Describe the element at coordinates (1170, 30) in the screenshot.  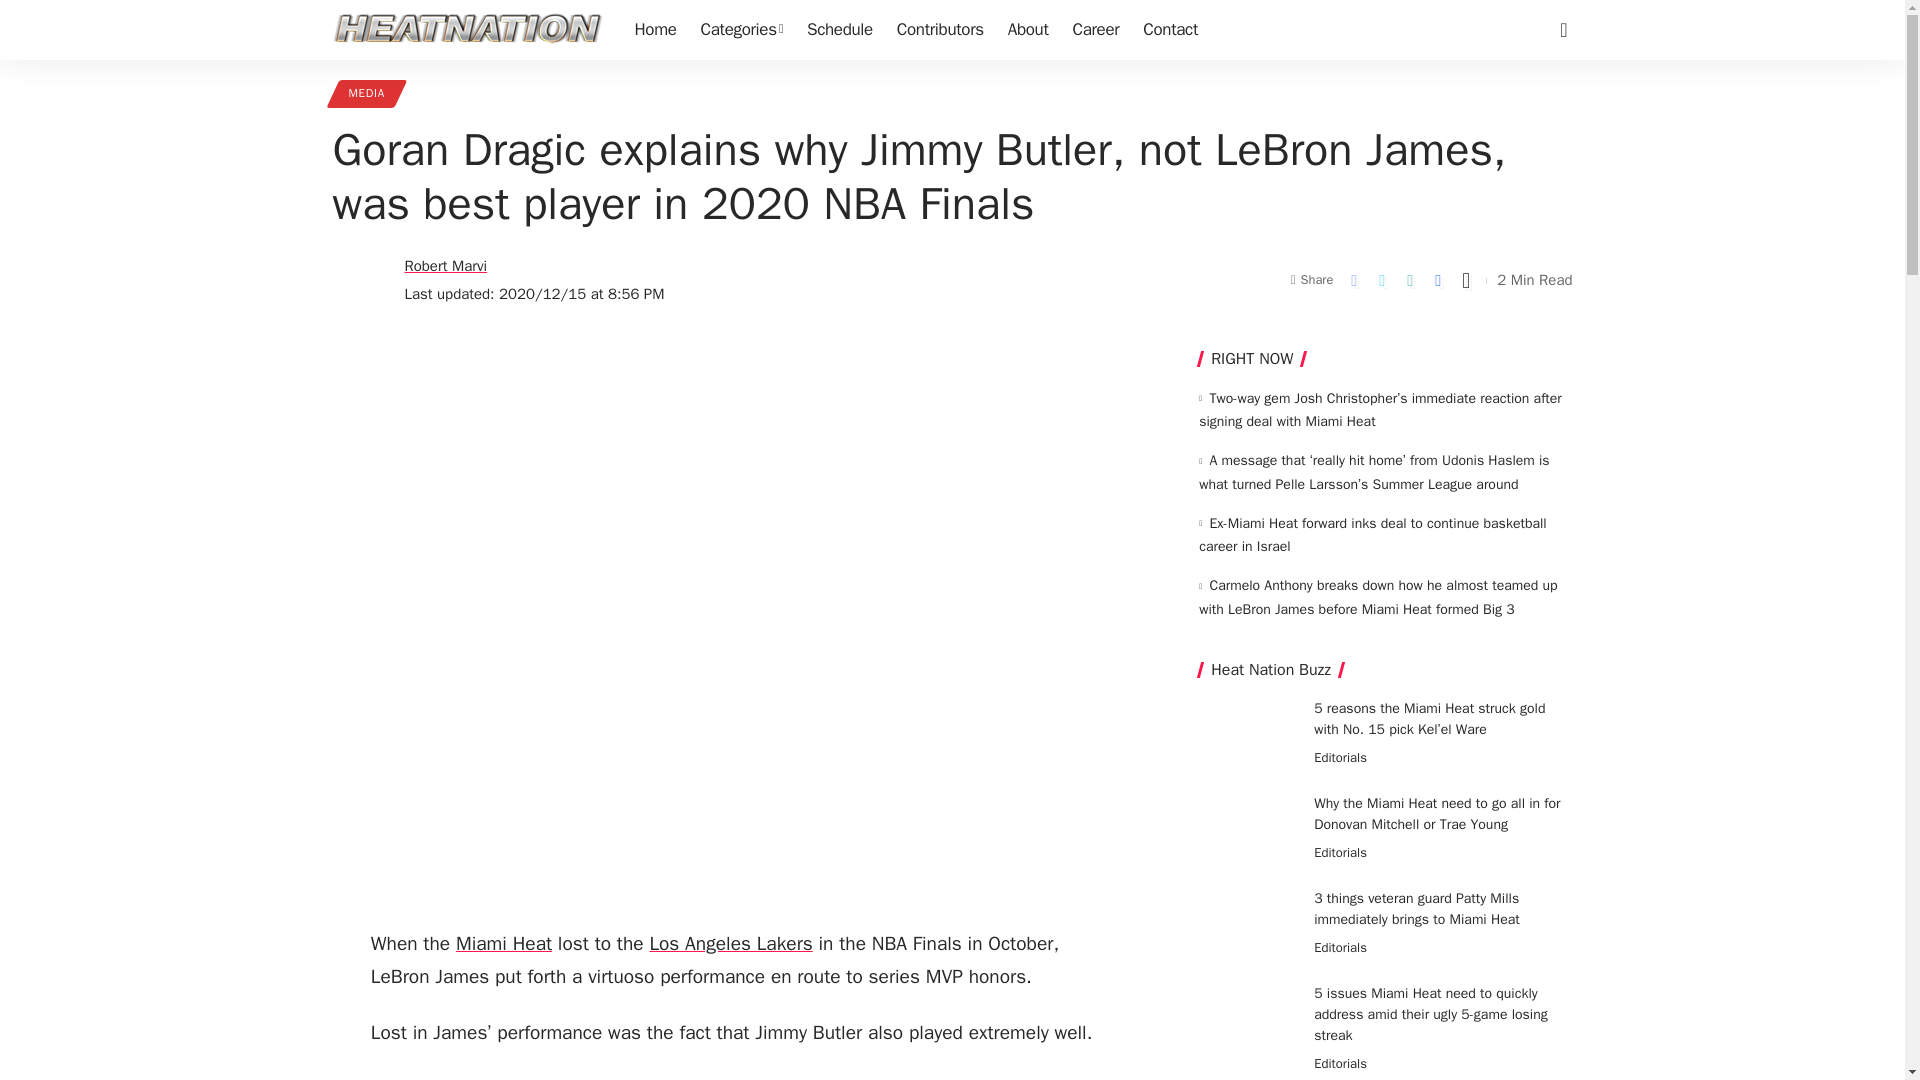
I see `Contact` at that location.